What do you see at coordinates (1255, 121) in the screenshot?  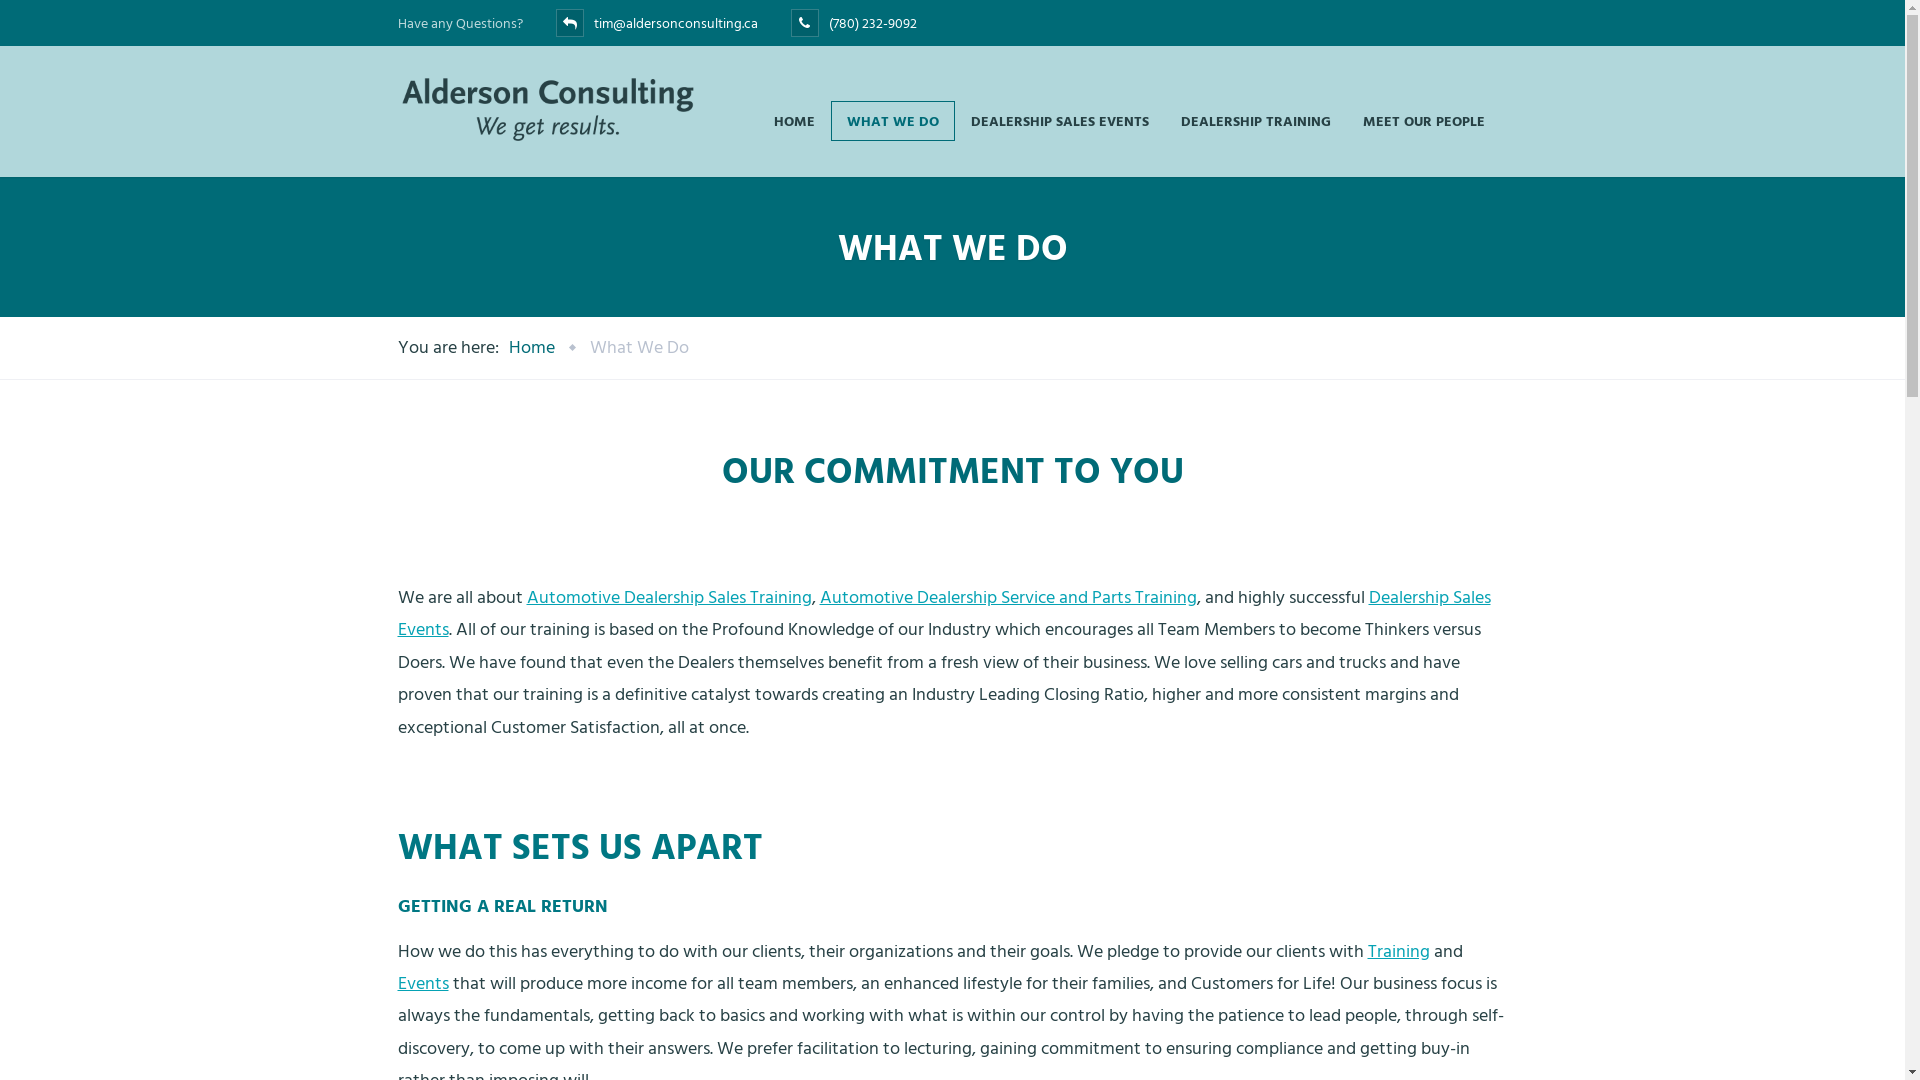 I see `DEALERSHIP TRAINING` at bounding box center [1255, 121].